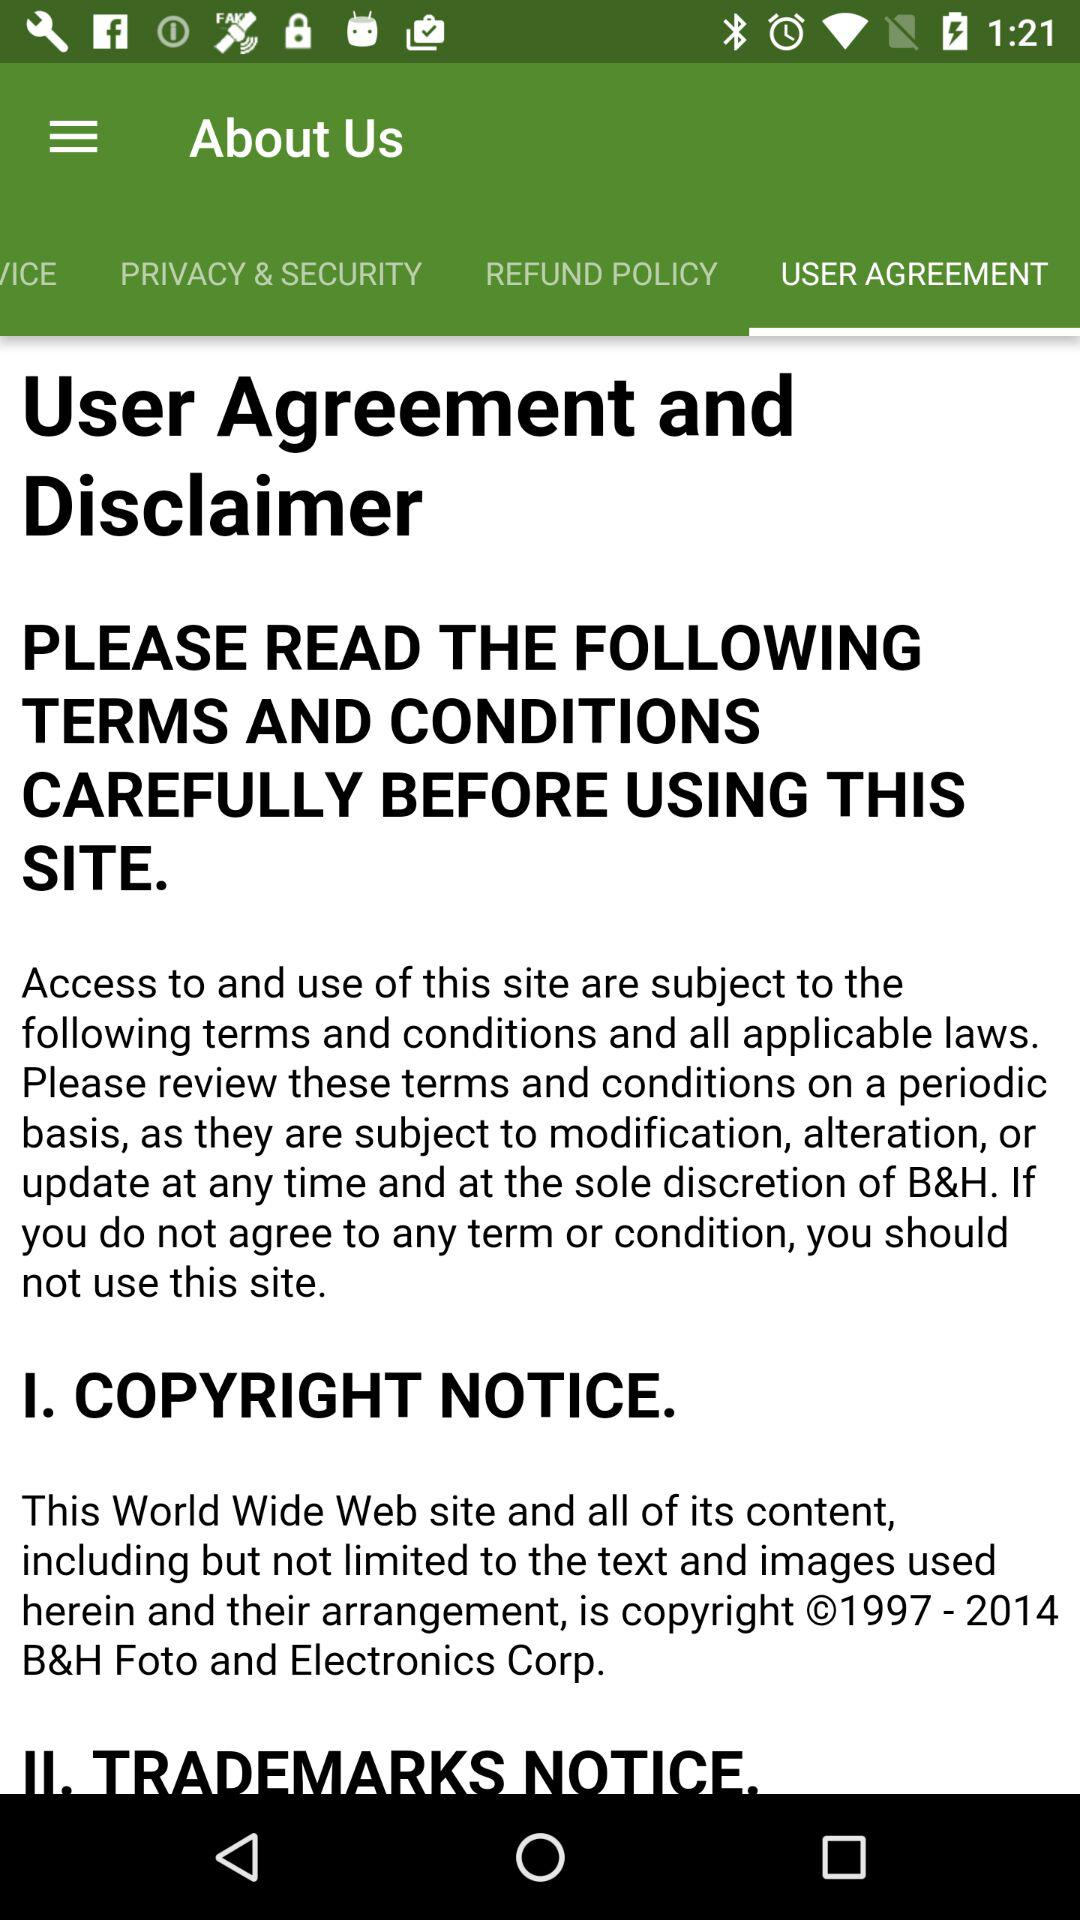 The image size is (1080, 1920). I want to click on make advertisement, so click(540, 1065).